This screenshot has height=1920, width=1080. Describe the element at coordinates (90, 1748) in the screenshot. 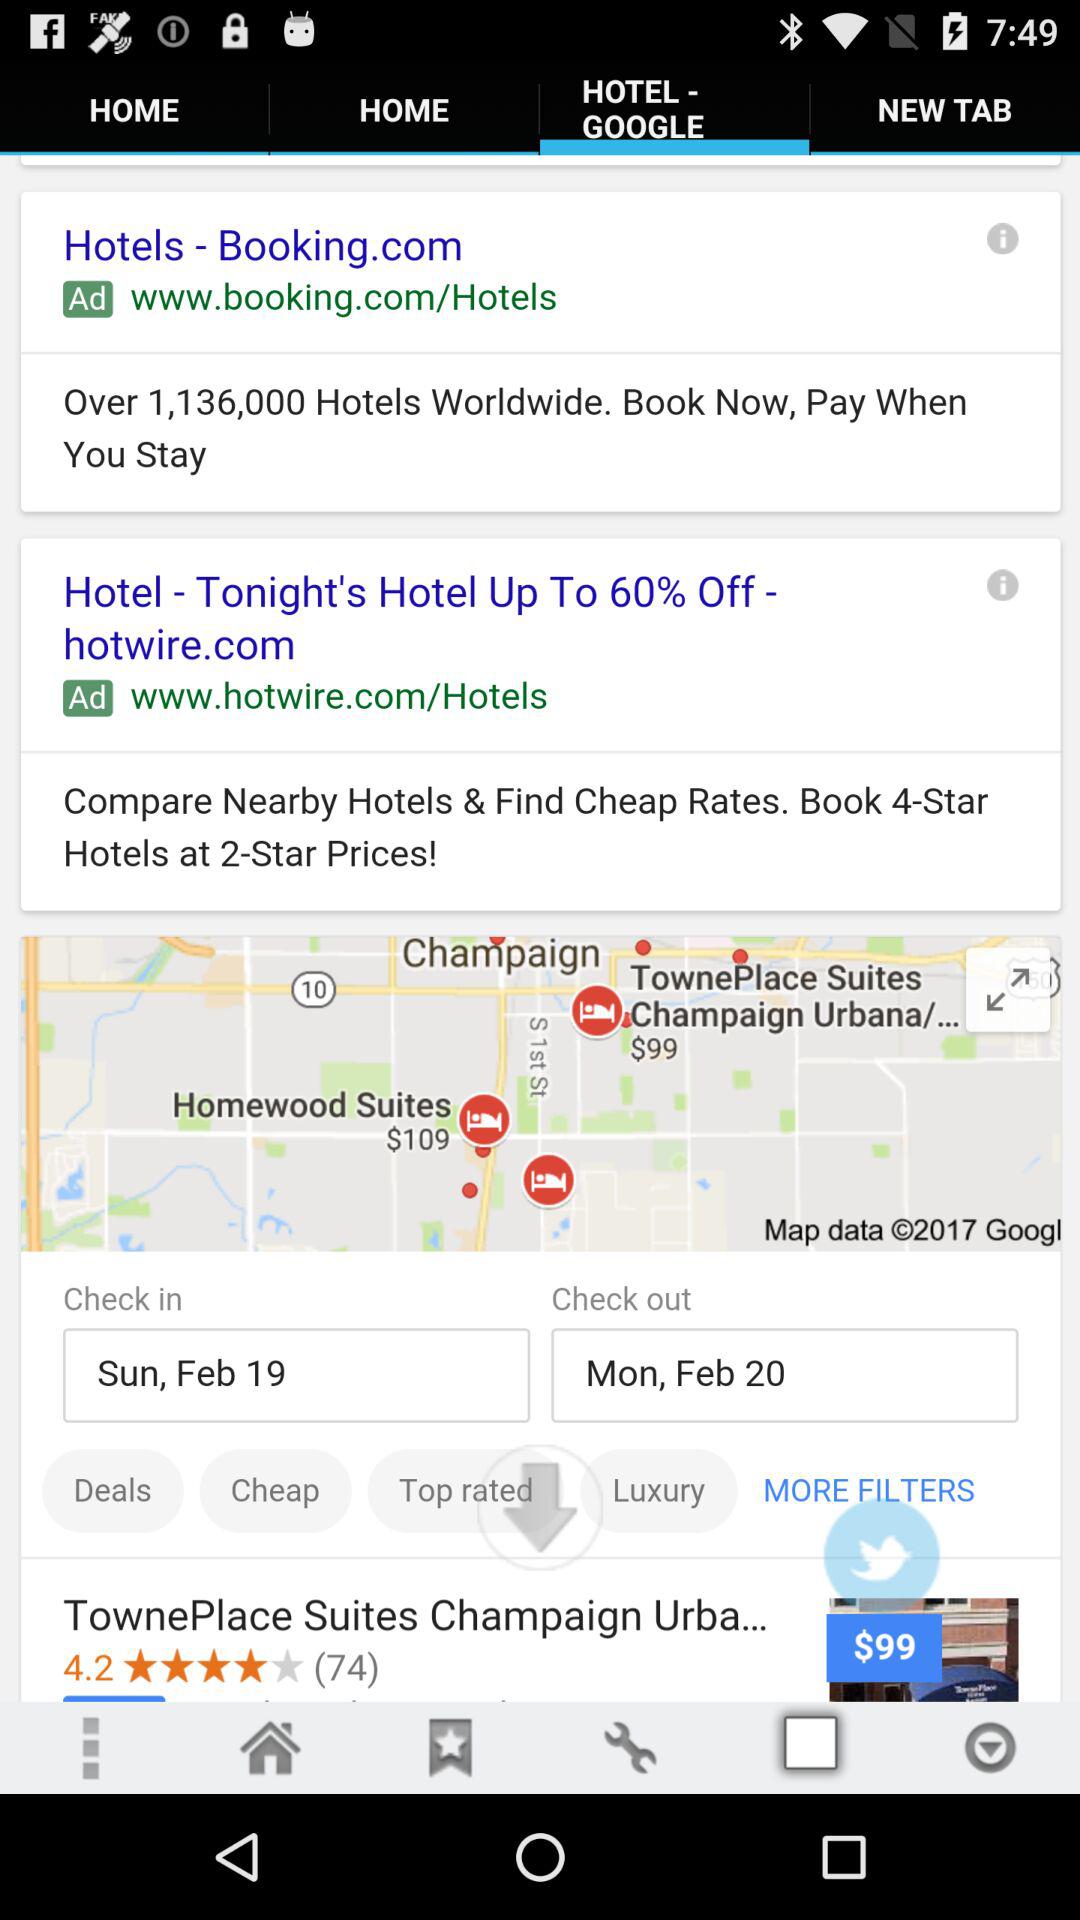

I see `open more settings` at that location.